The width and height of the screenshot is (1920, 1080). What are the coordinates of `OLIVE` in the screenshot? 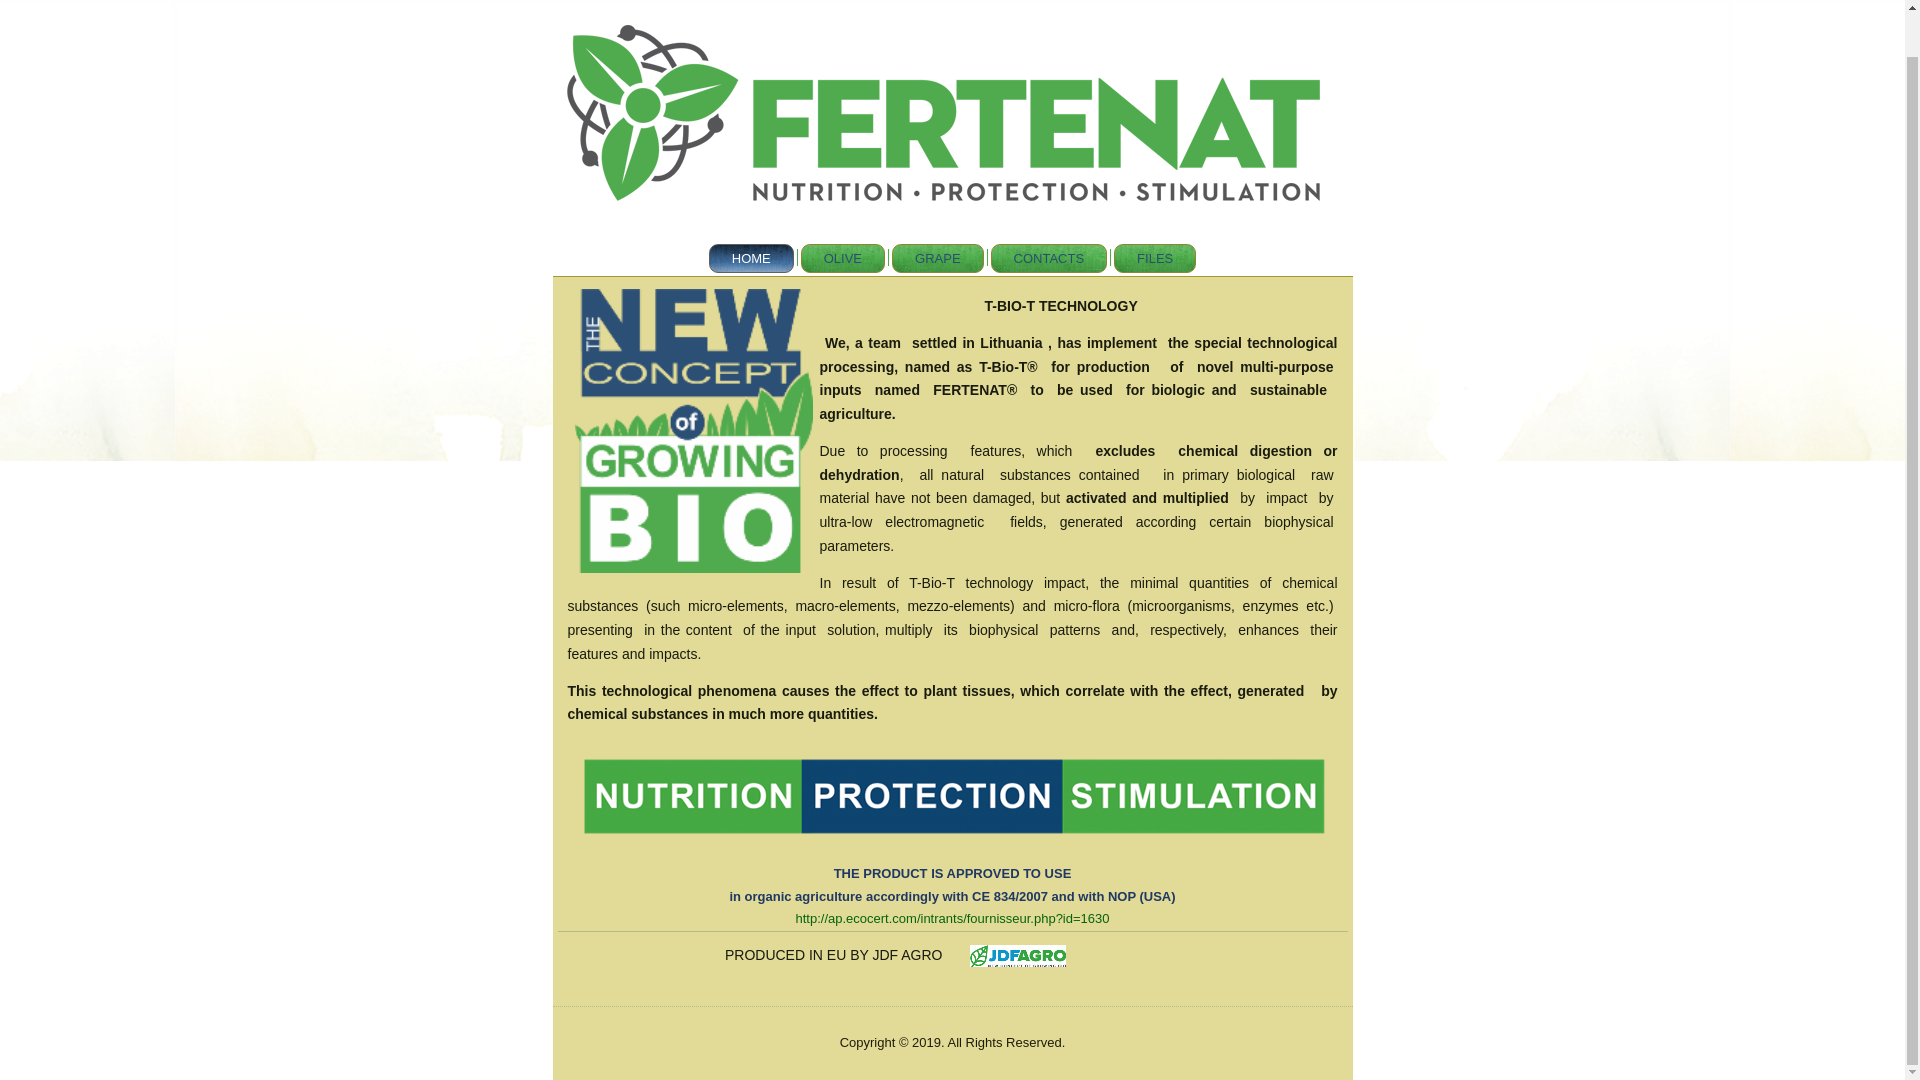 It's located at (842, 258).